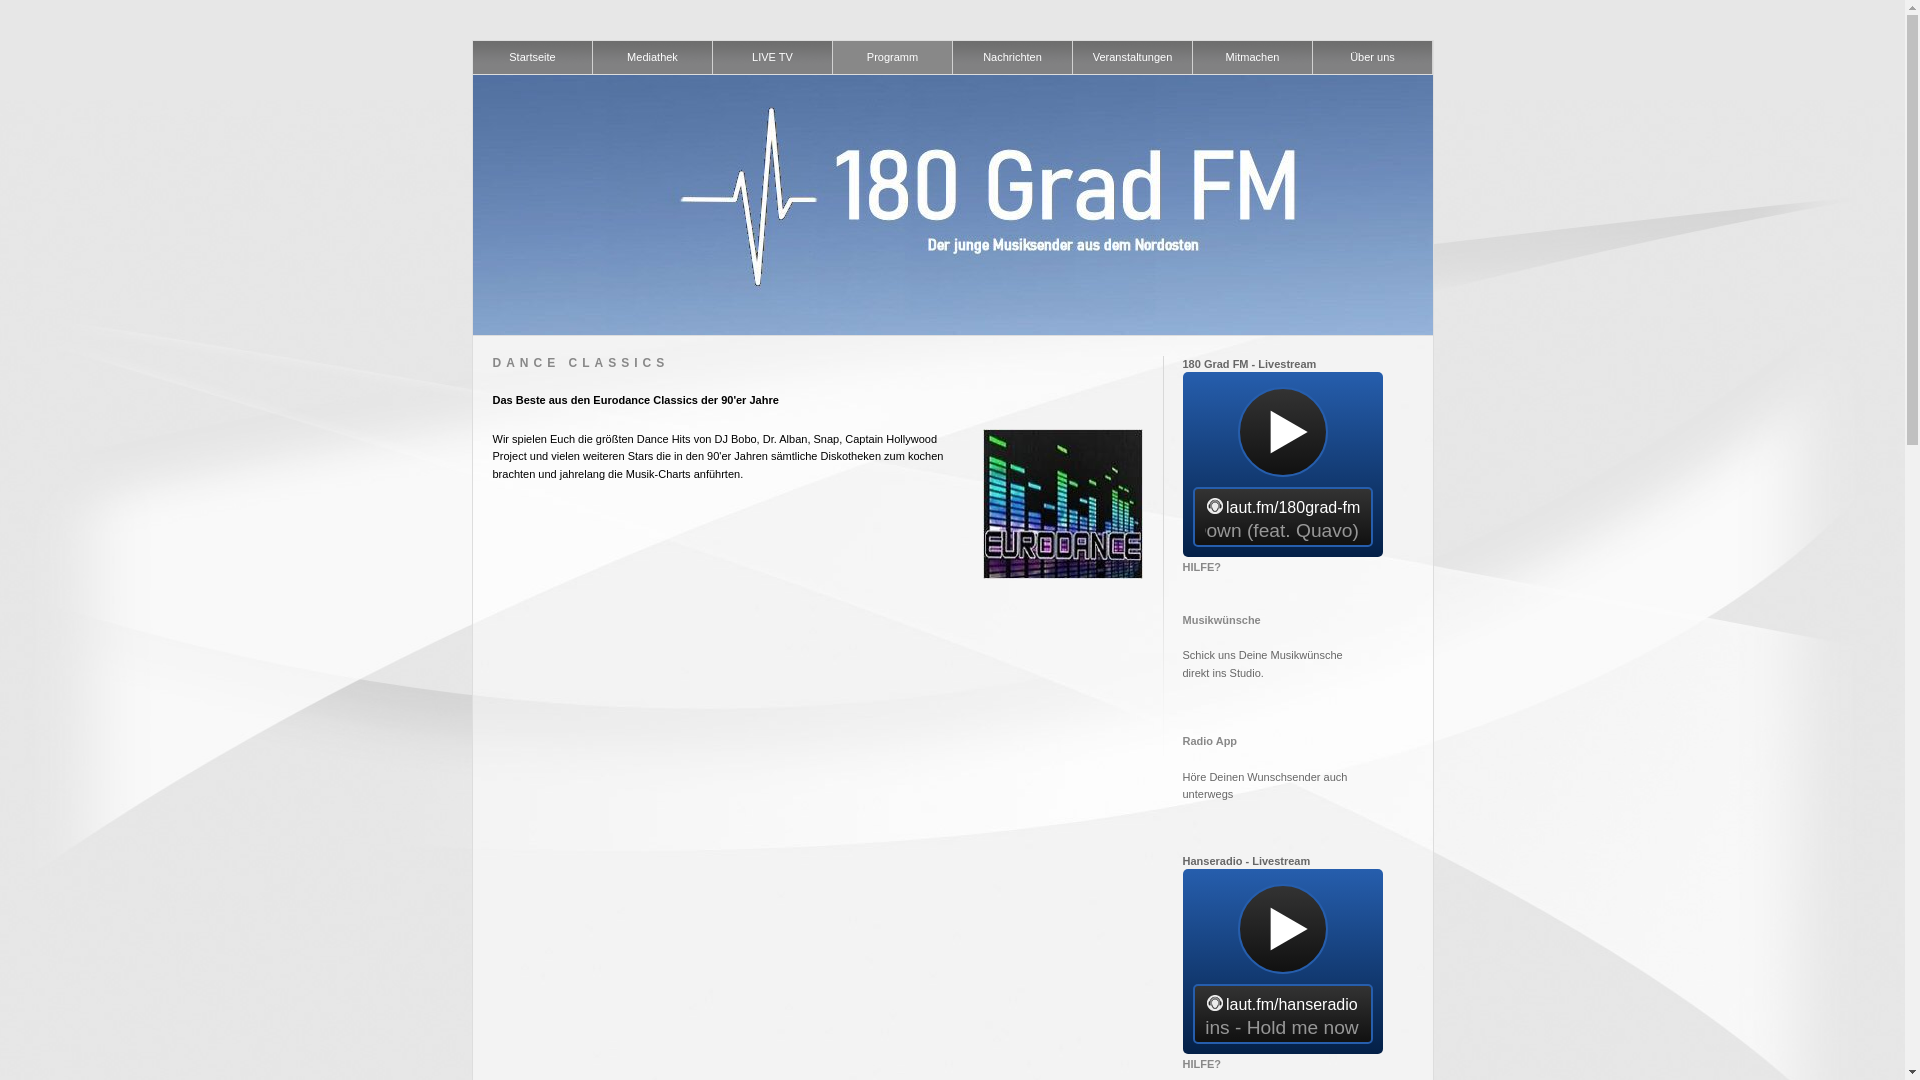  What do you see at coordinates (1252, 58) in the screenshot?
I see `Mitmachen` at bounding box center [1252, 58].